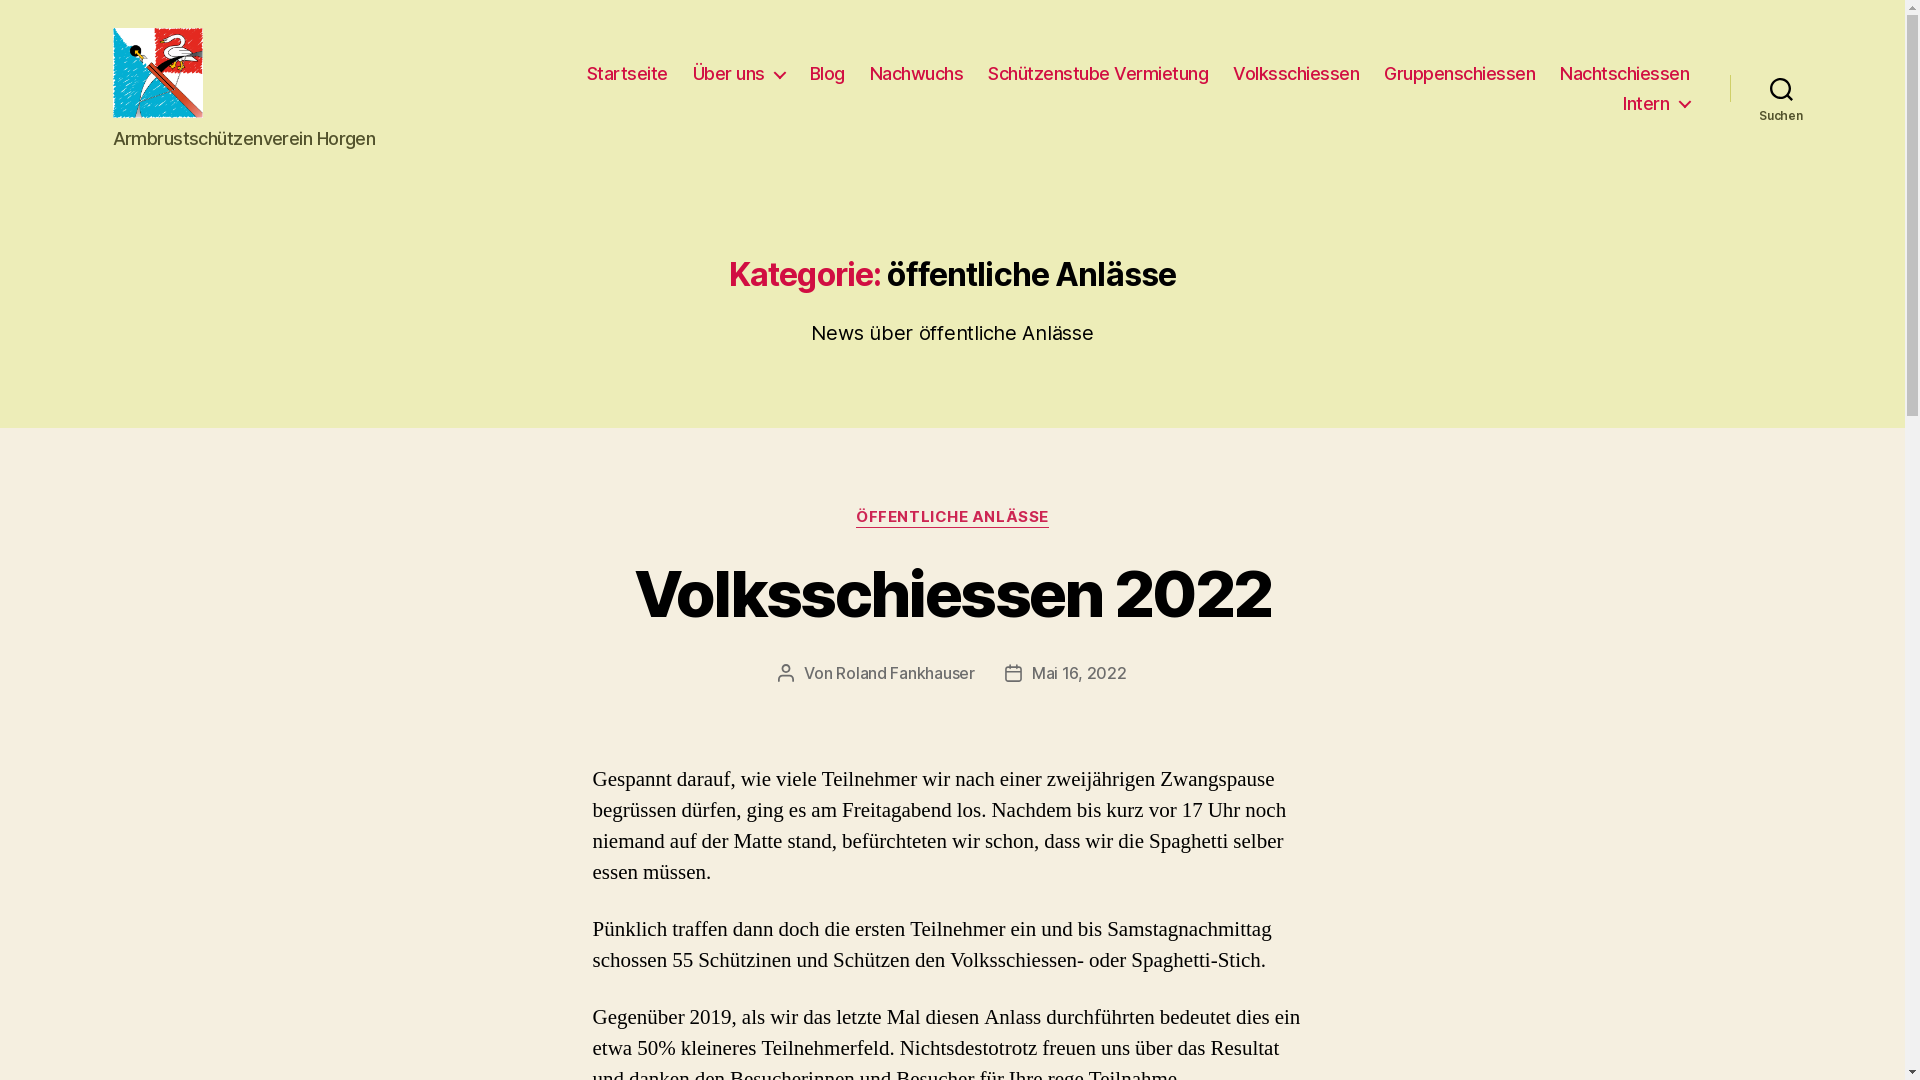 The height and width of the screenshot is (1080, 1920). What do you see at coordinates (1782, 88) in the screenshot?
I see `Suchen` at bounding box center [1782, 88].